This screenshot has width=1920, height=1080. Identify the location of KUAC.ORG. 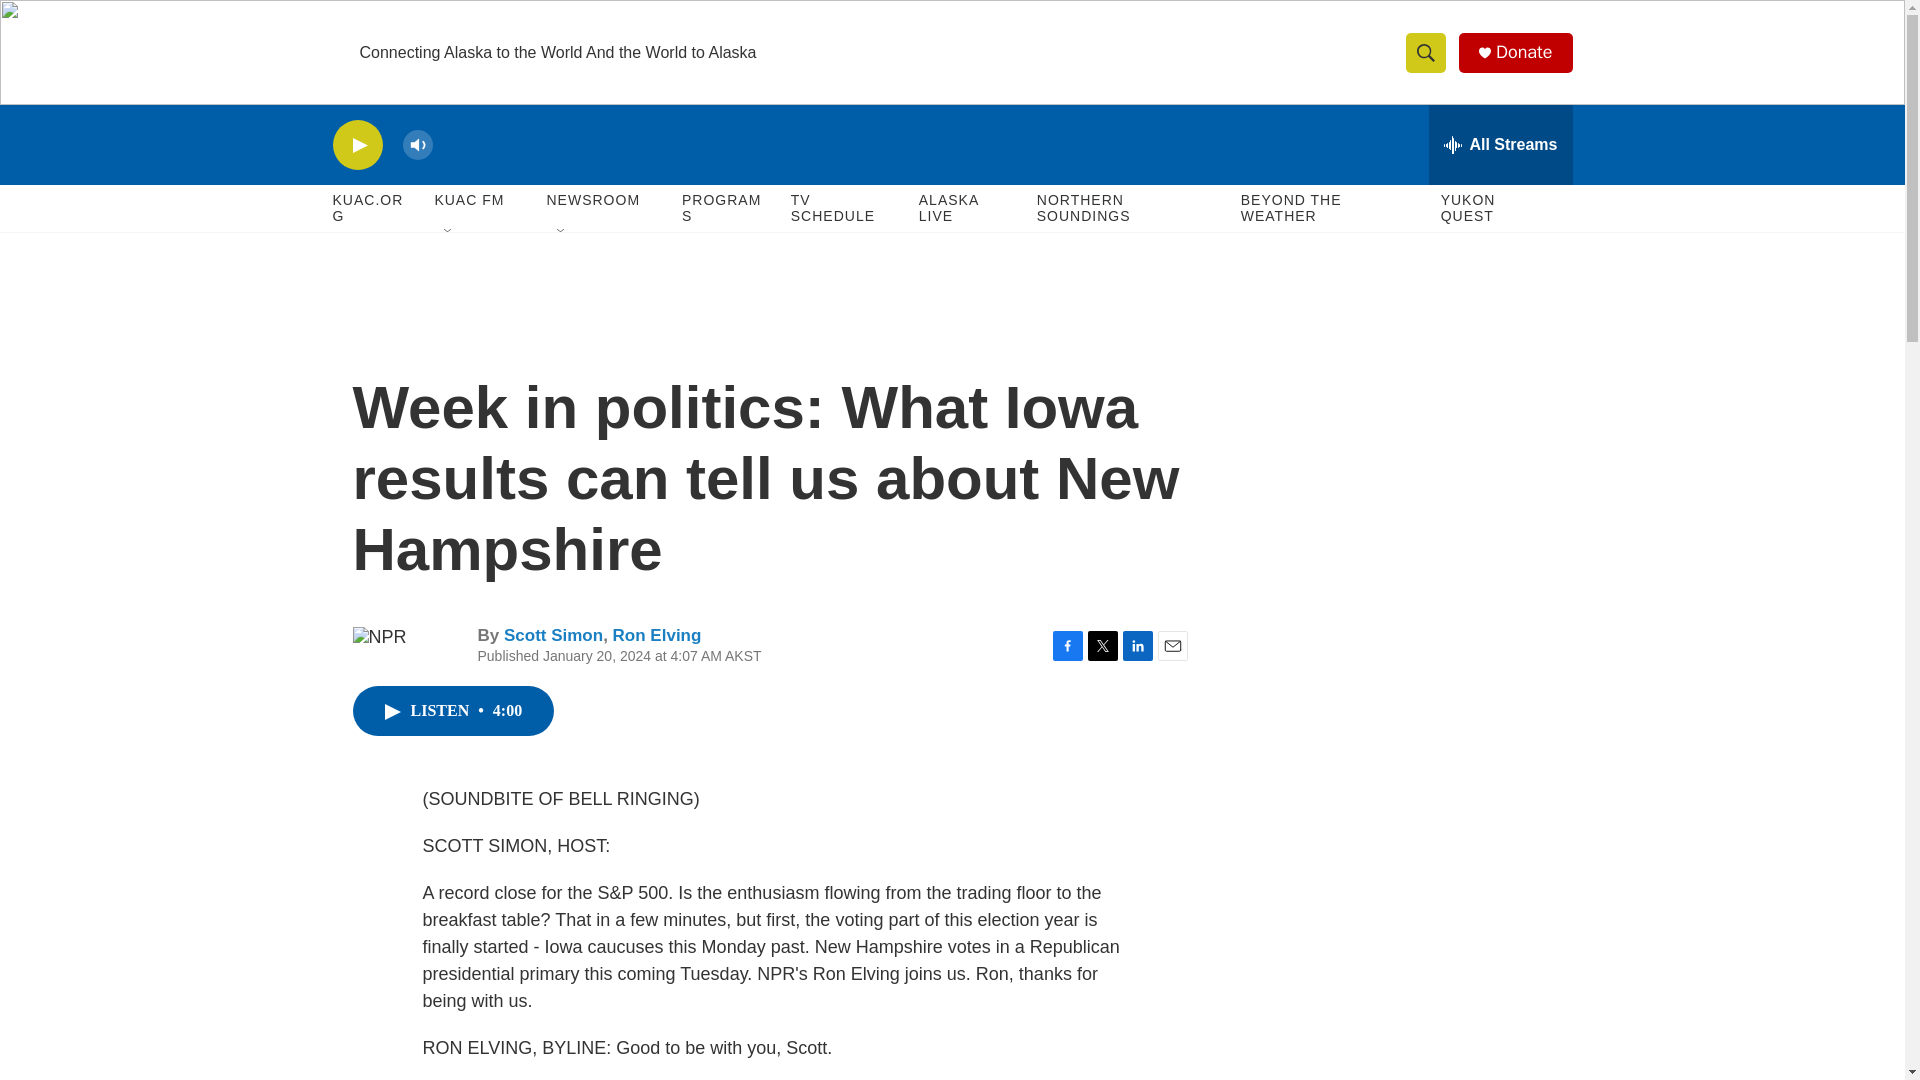
(373, 208).